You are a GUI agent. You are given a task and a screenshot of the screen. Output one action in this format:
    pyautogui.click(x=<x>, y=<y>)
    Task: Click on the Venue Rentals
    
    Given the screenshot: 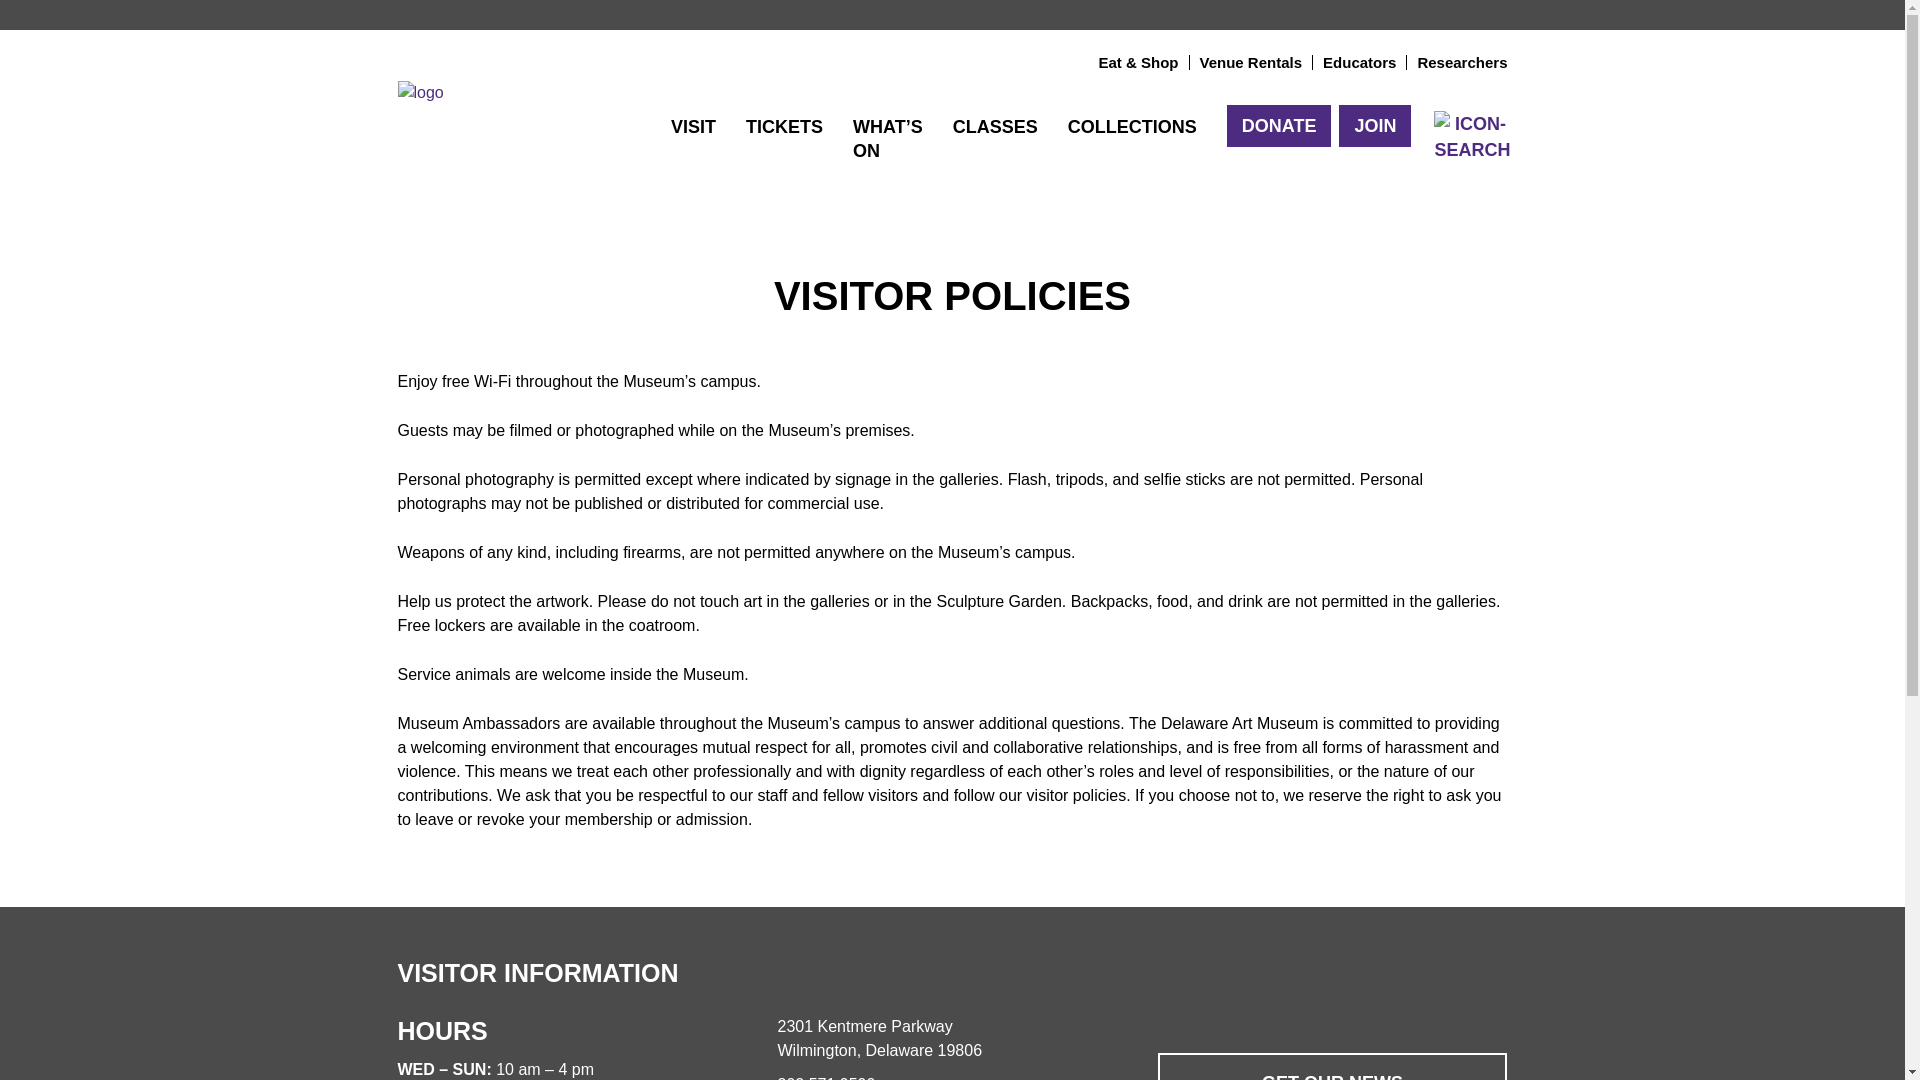 What is the action you would take?
    pyautogui.click(x=1252, y=62)
    